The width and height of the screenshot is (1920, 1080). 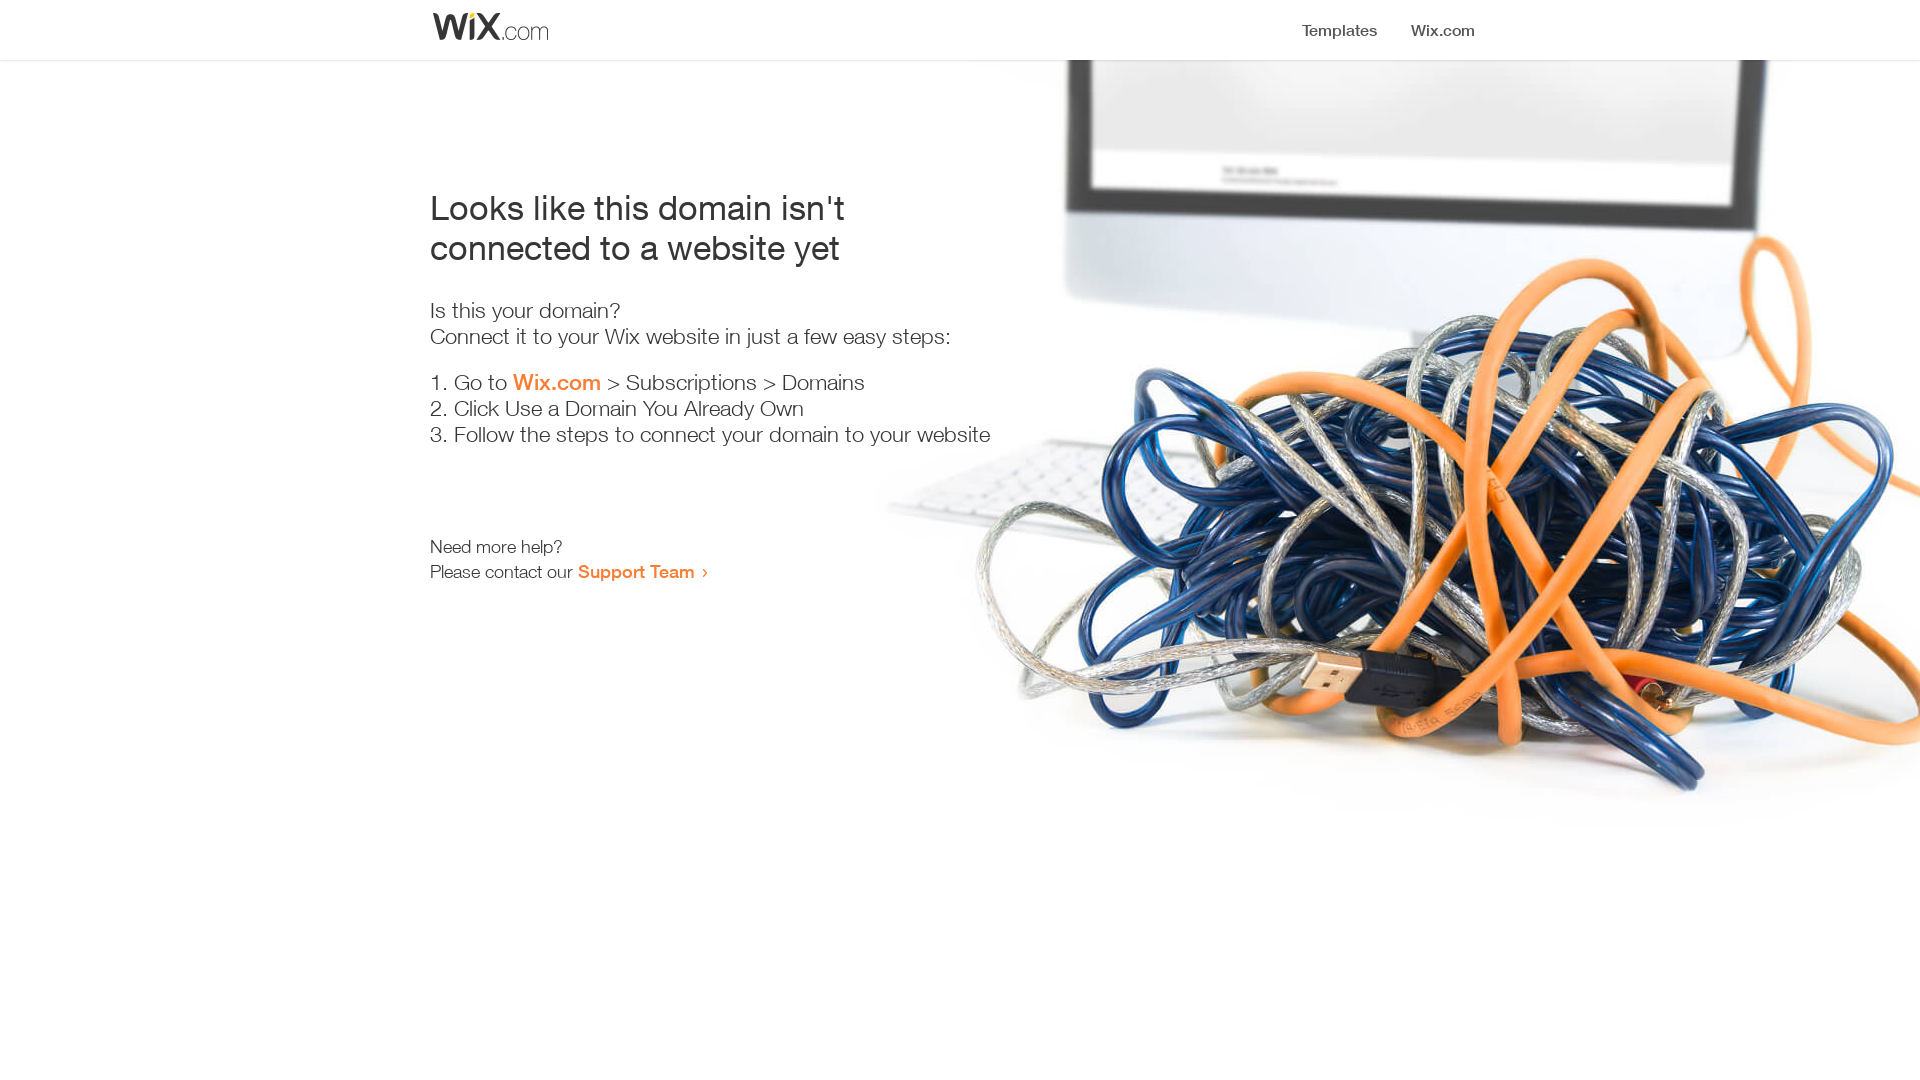 What do you see at coordinates (636, 571) in the screenshot?
I see `Support Team` at bounding box center [636, 571].